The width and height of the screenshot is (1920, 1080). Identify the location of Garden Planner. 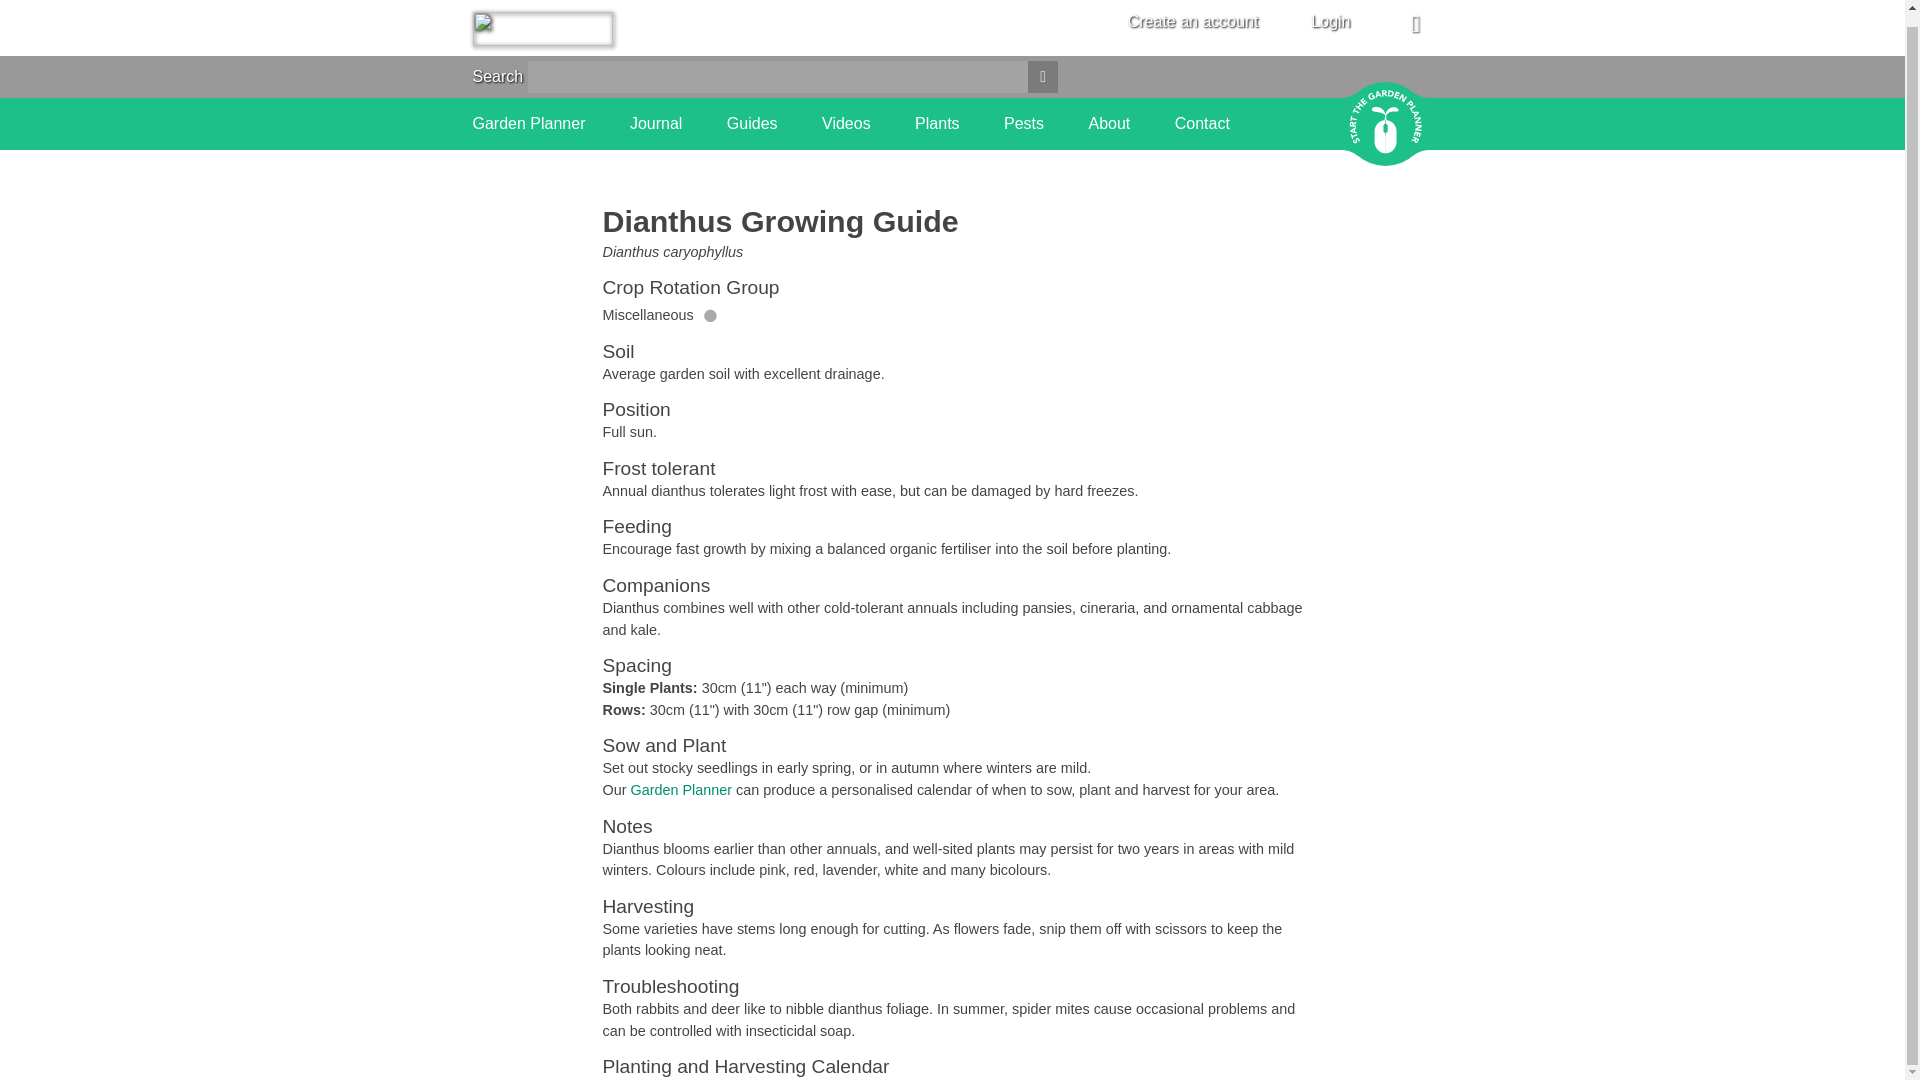
(680, 790).